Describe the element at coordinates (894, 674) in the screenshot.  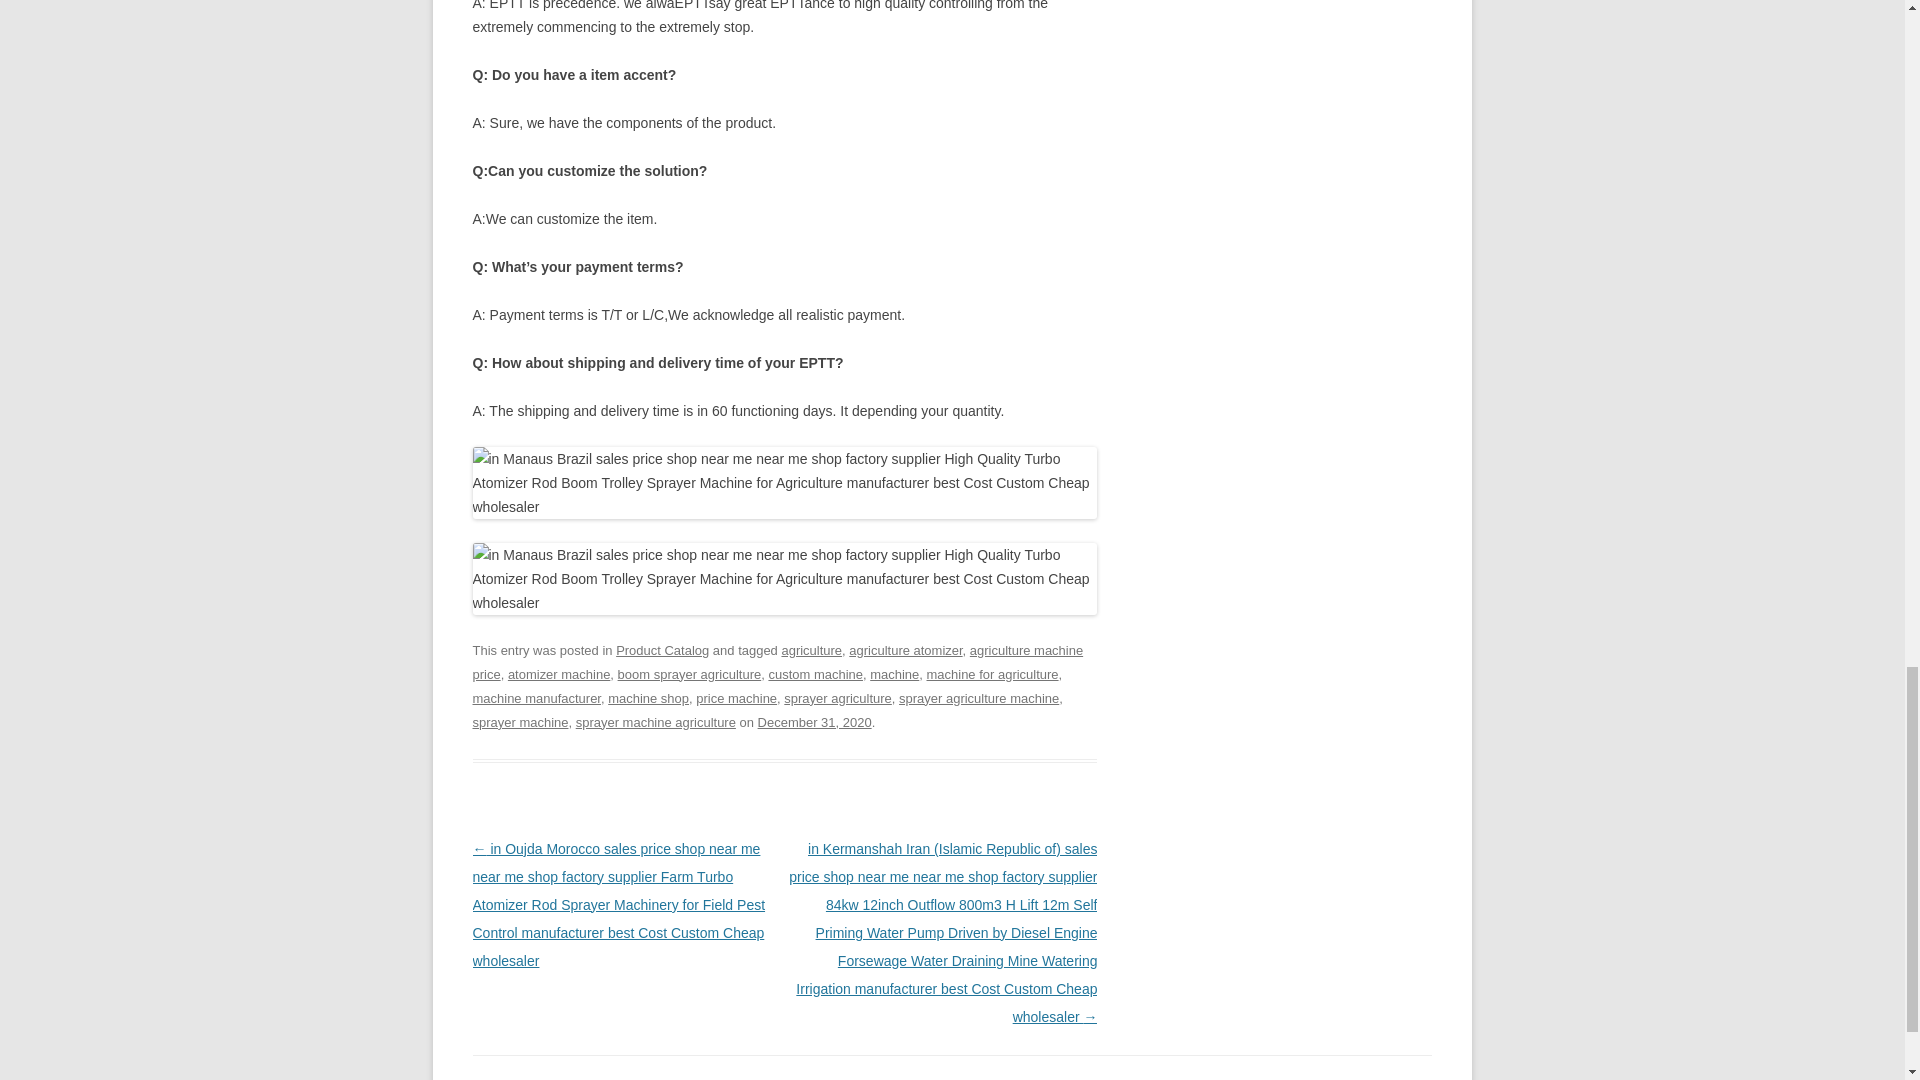
I see `machine` at that location.